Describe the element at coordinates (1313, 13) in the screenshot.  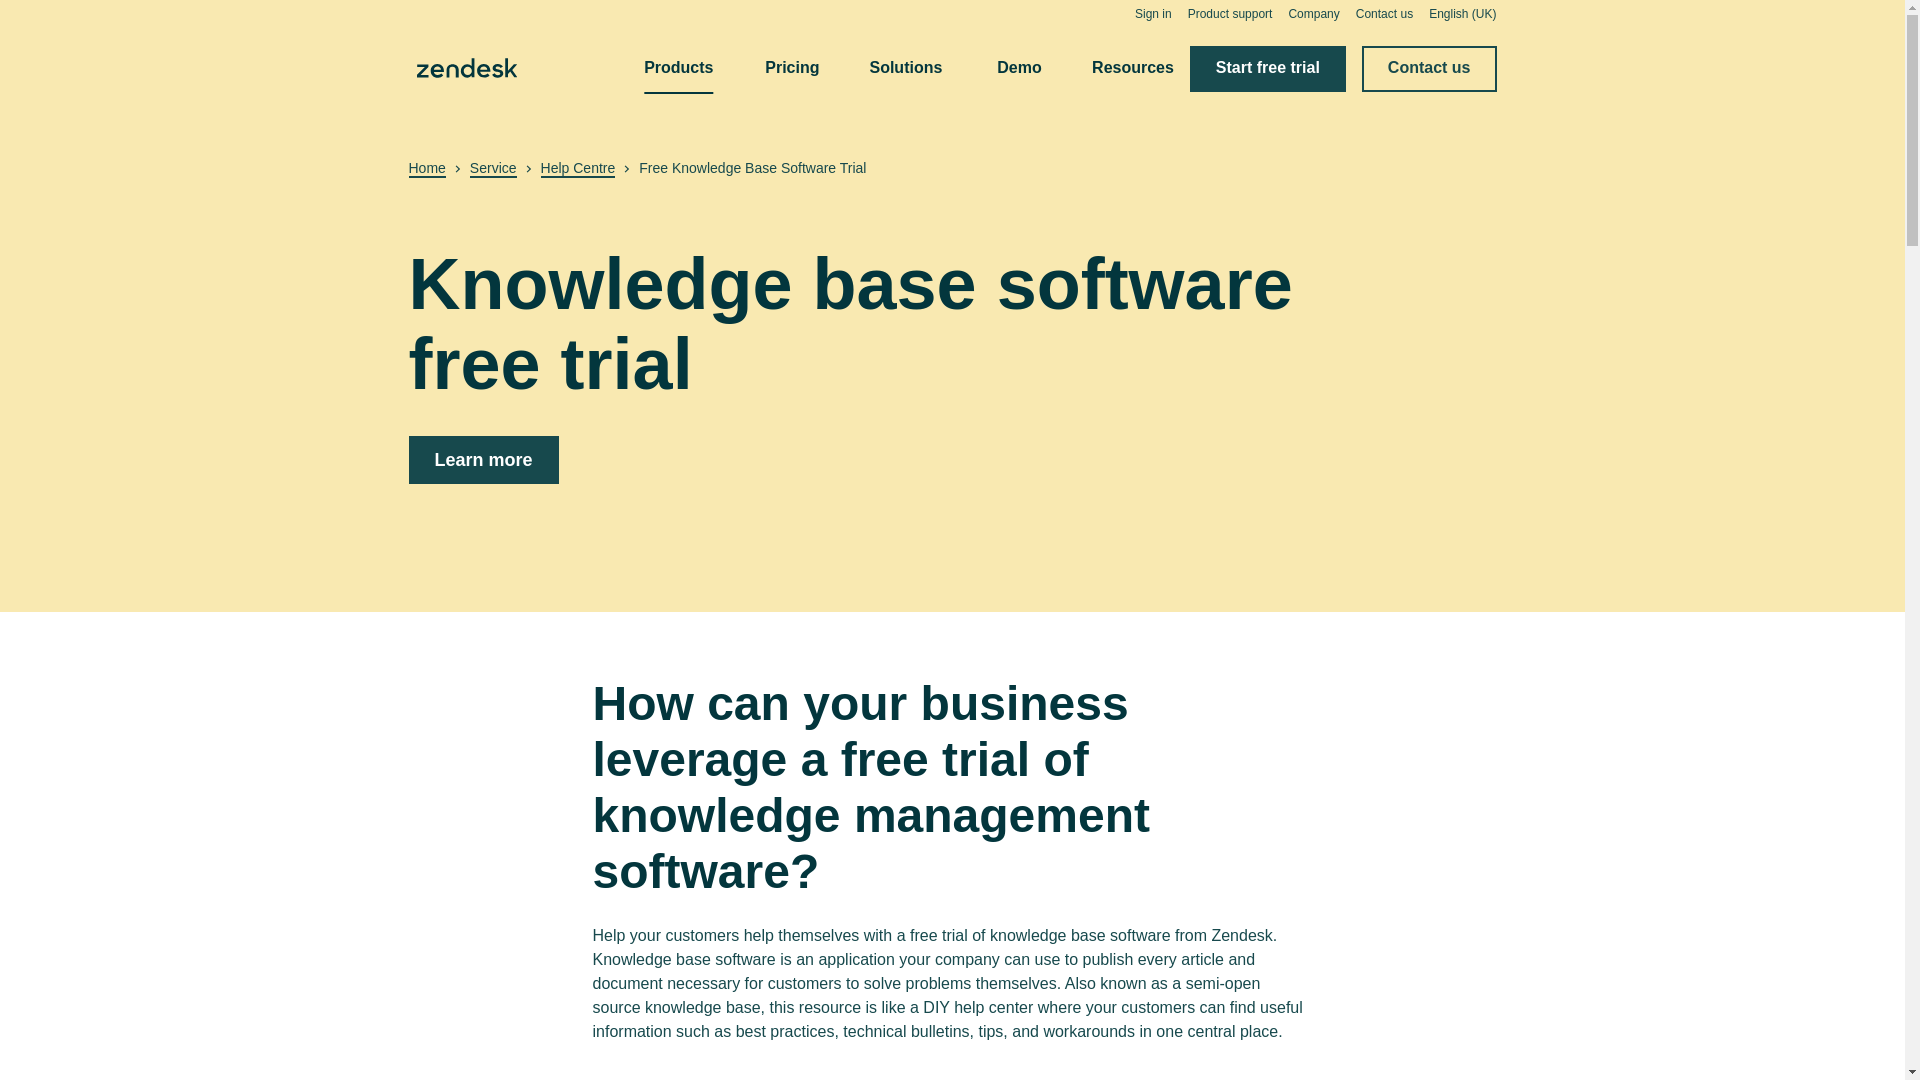
I see `Company` at that location.